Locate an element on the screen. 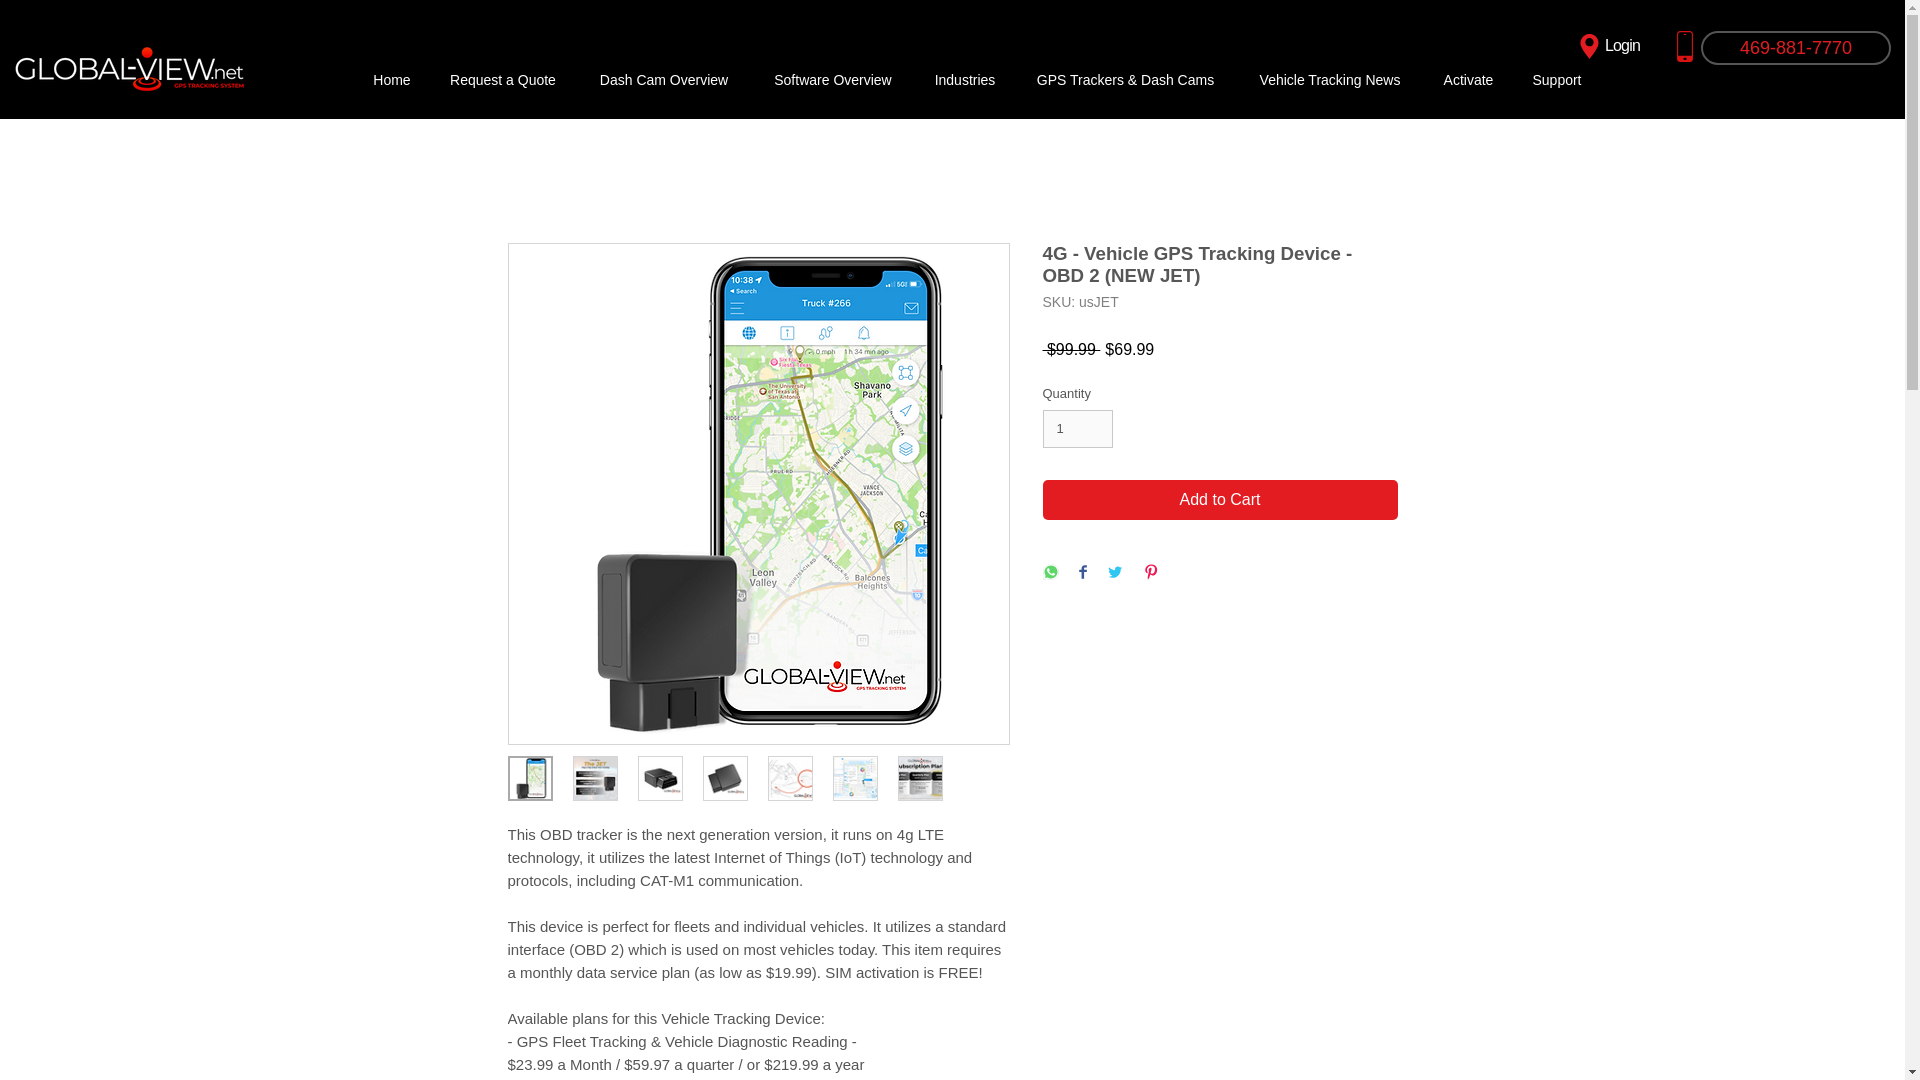  Home is located at coordinates (390, 80).